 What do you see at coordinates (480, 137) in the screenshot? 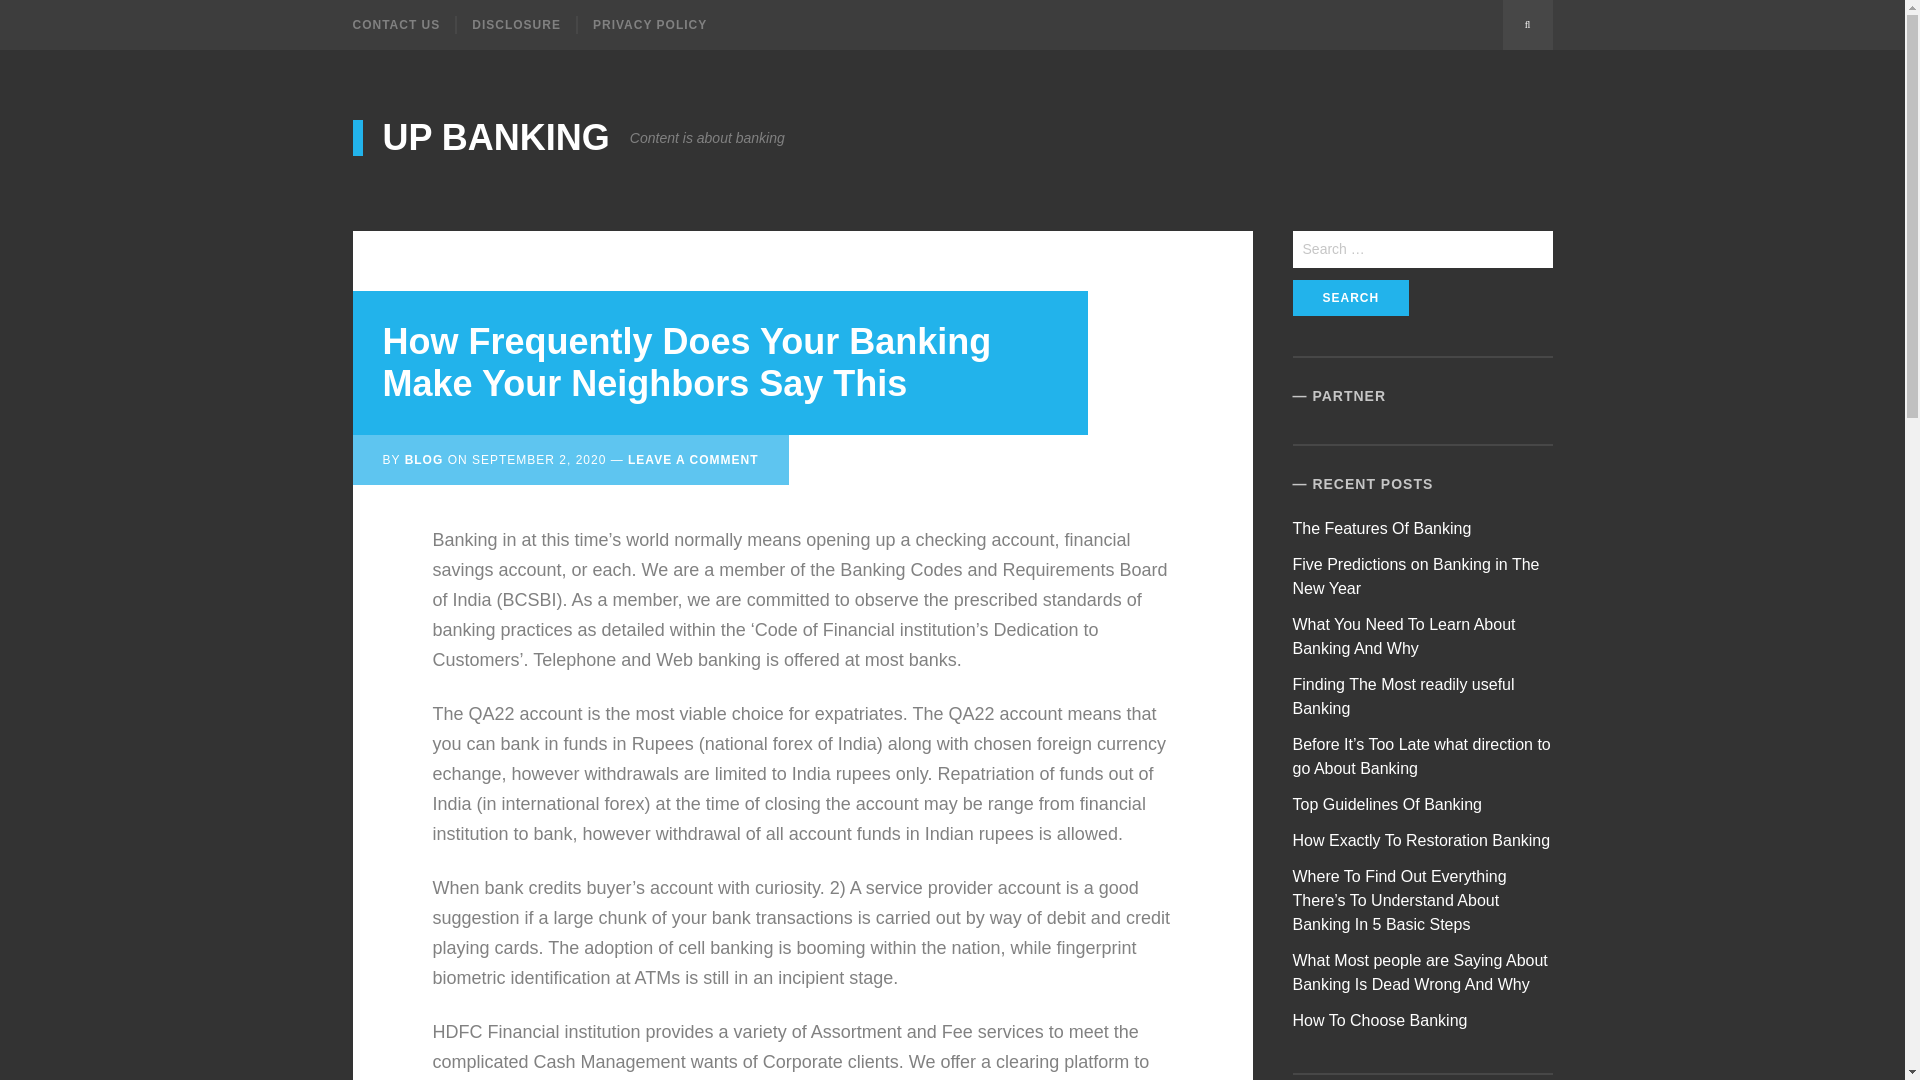
I see `UP BANKING` at bounding box center [480, 137].